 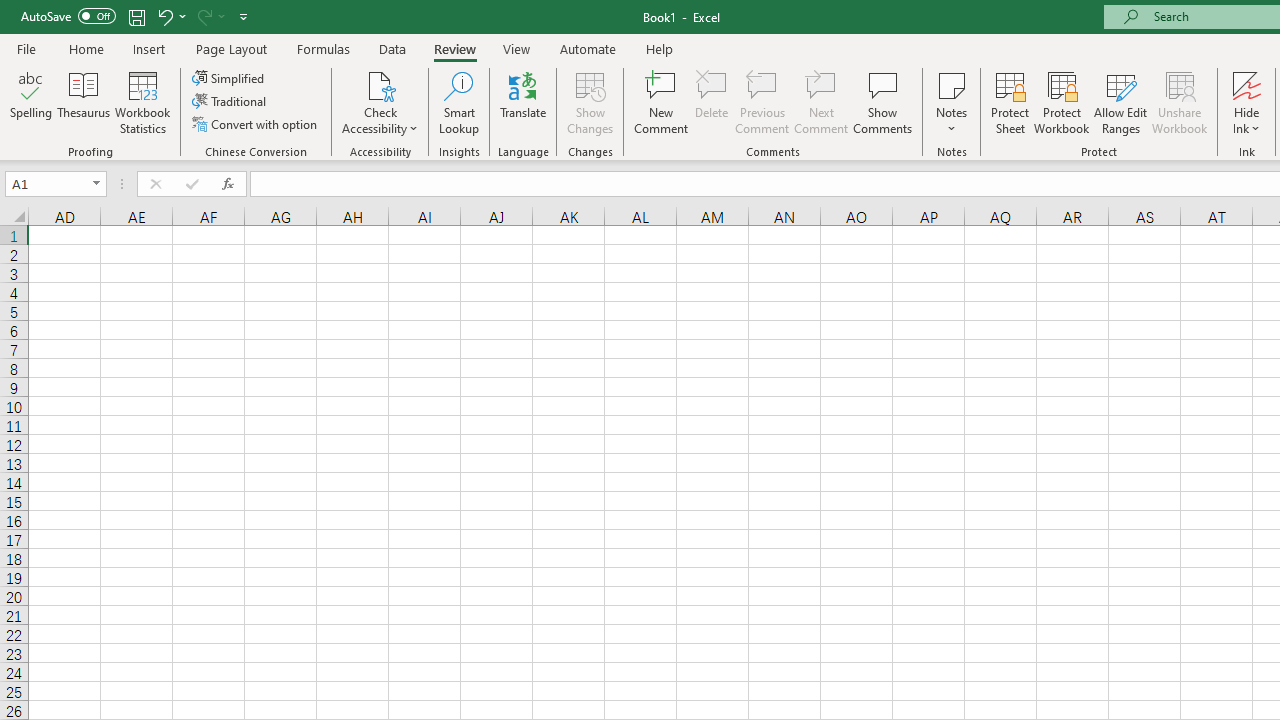 What do you see at coordinates (712, 102) in the screenshot?
I see `Delete` at bounding box center [712, 102].